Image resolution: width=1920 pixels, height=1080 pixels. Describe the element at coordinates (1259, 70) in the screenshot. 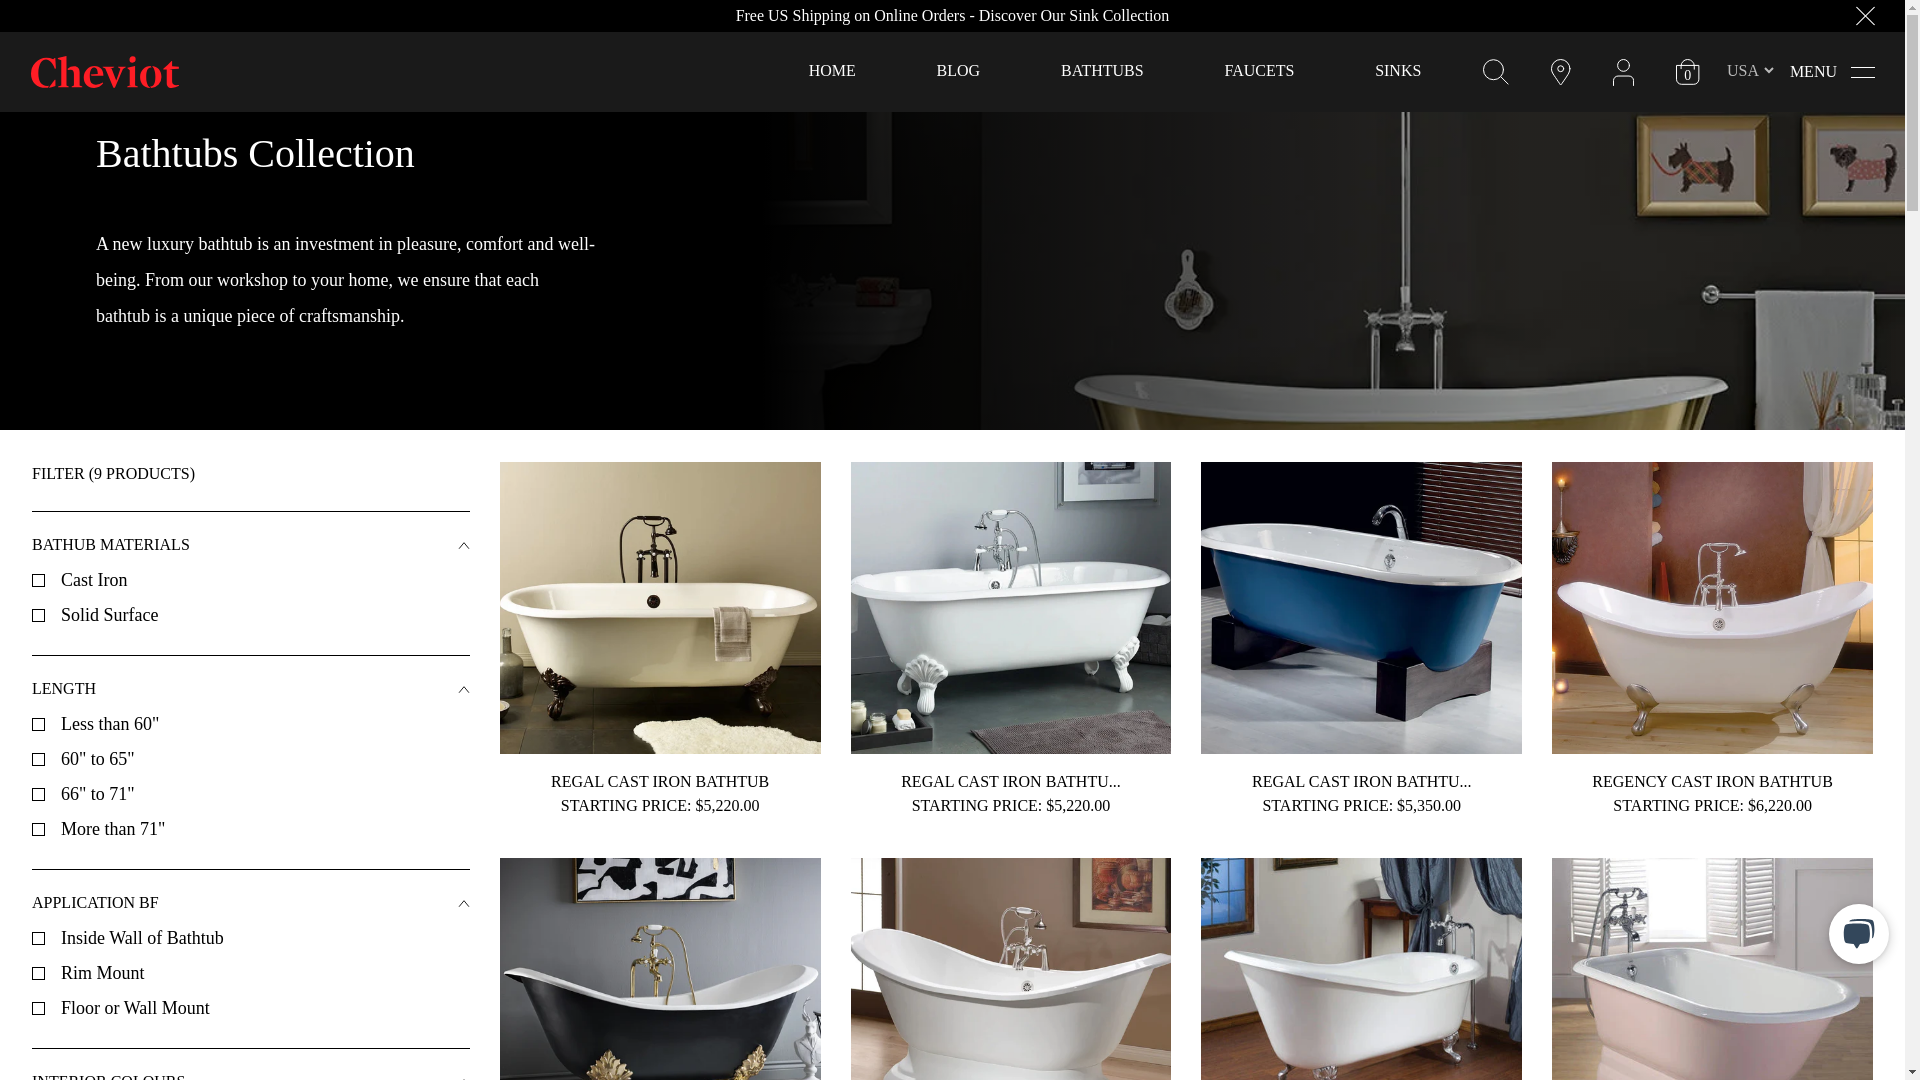

I see `FAUCETS` at that location.